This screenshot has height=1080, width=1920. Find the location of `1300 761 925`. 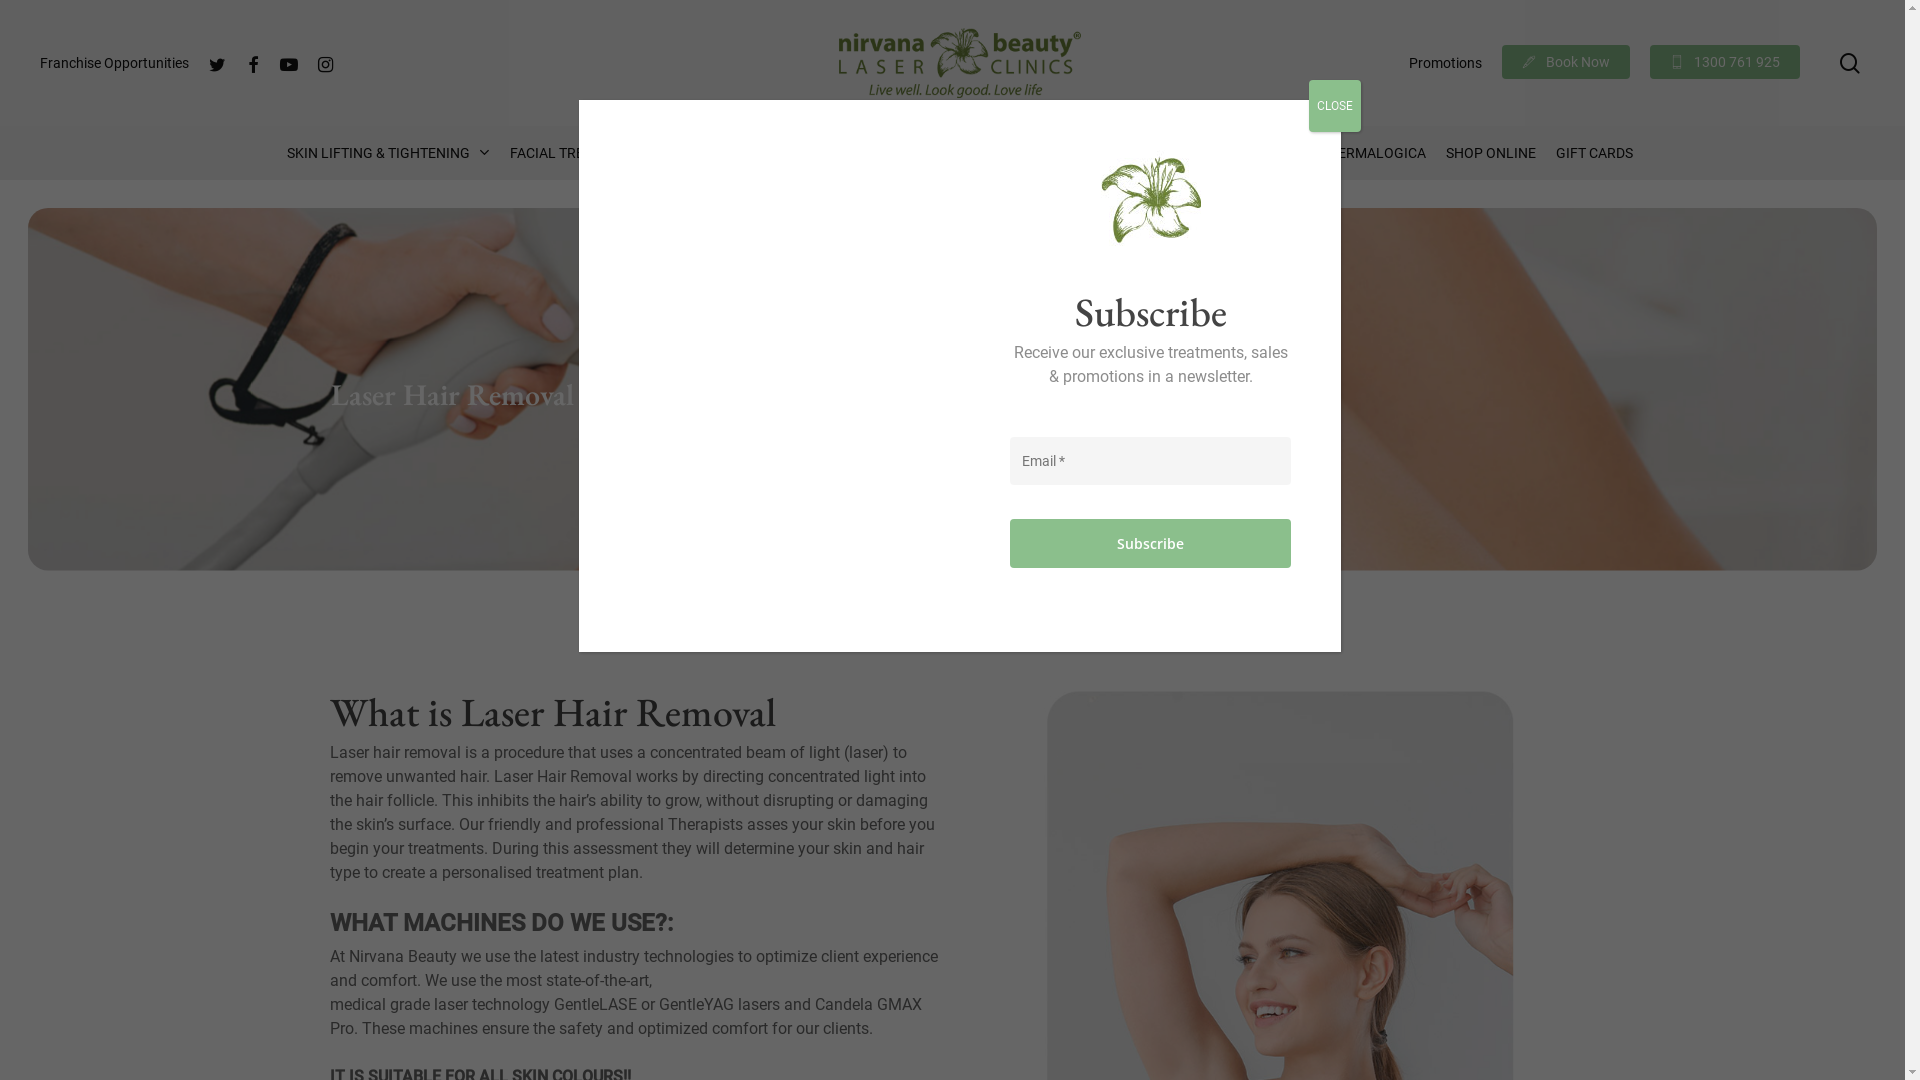

1300 761 925 is located at coordinates (1725, 63).